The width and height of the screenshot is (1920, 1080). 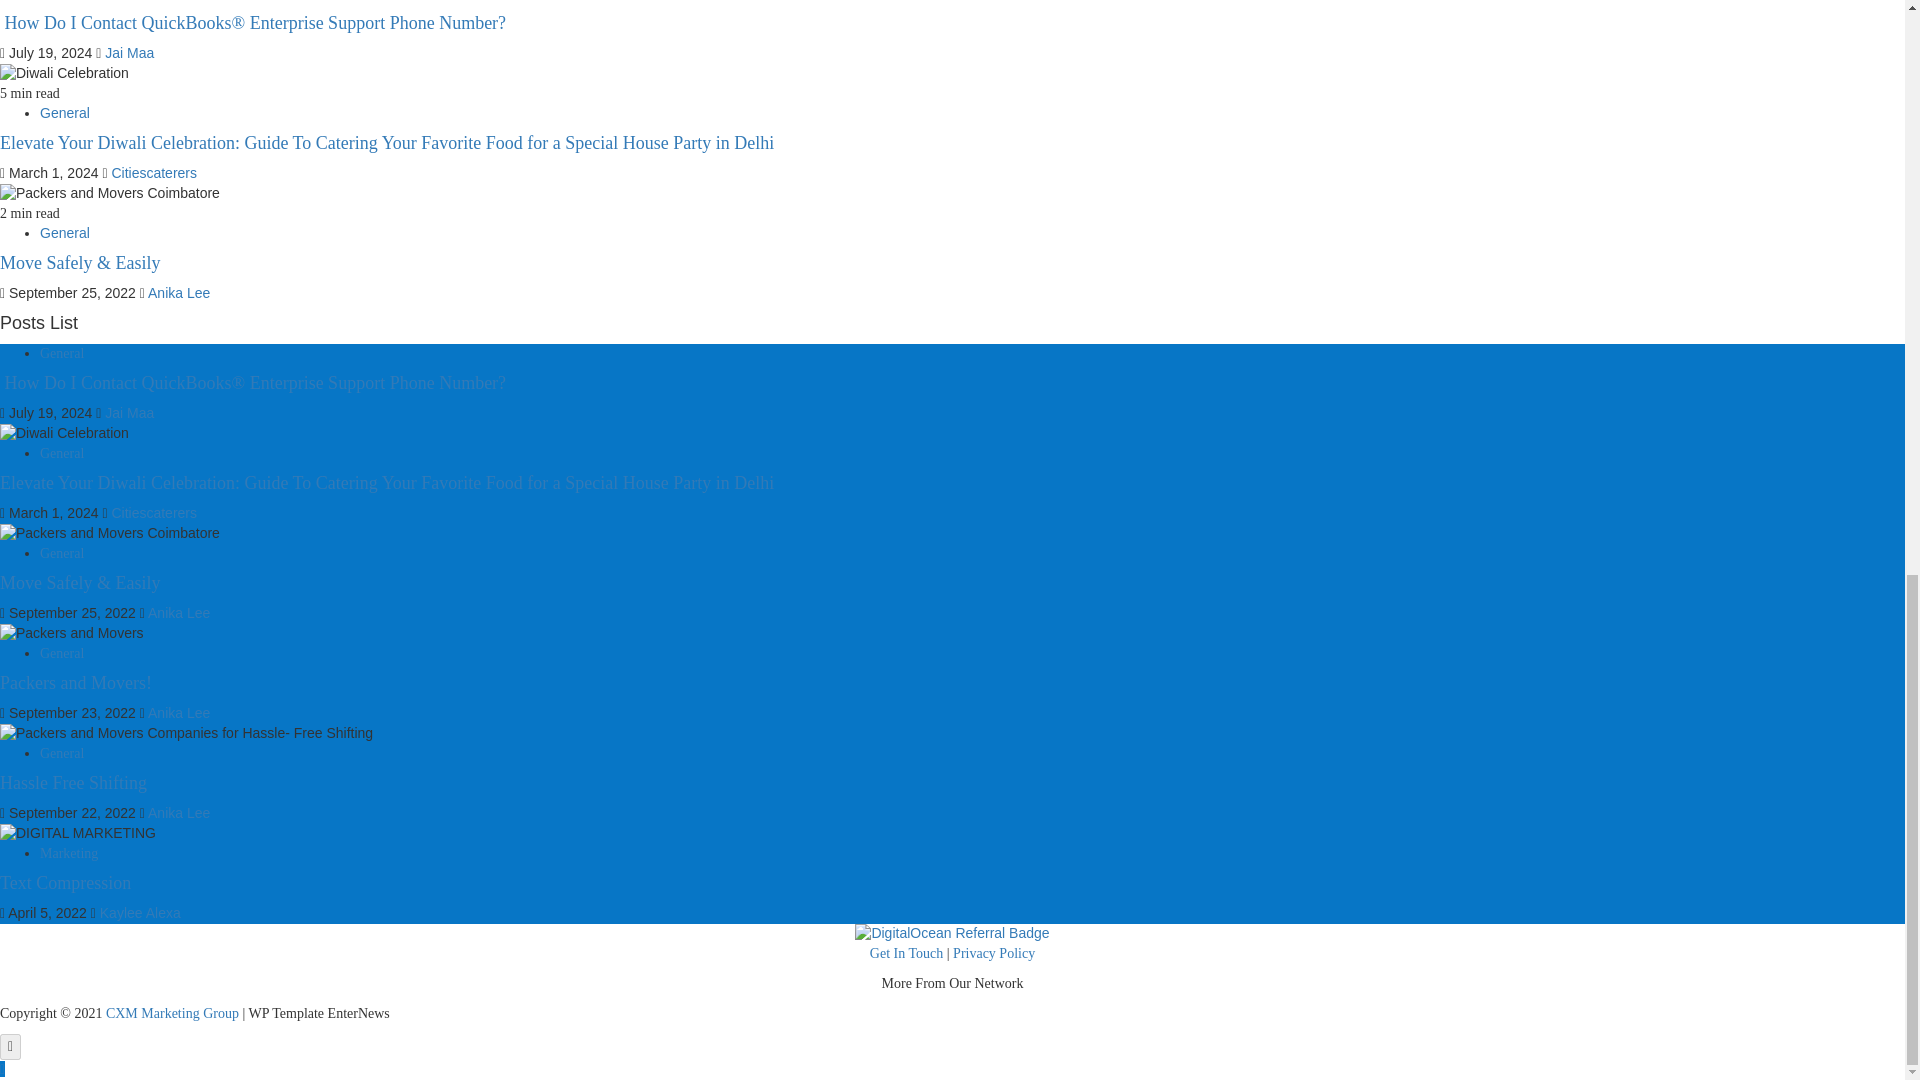 What do you see at coordinates (129, 52) in the screenshot?
I see `Jai Maa` at bounding box center [129, 52].